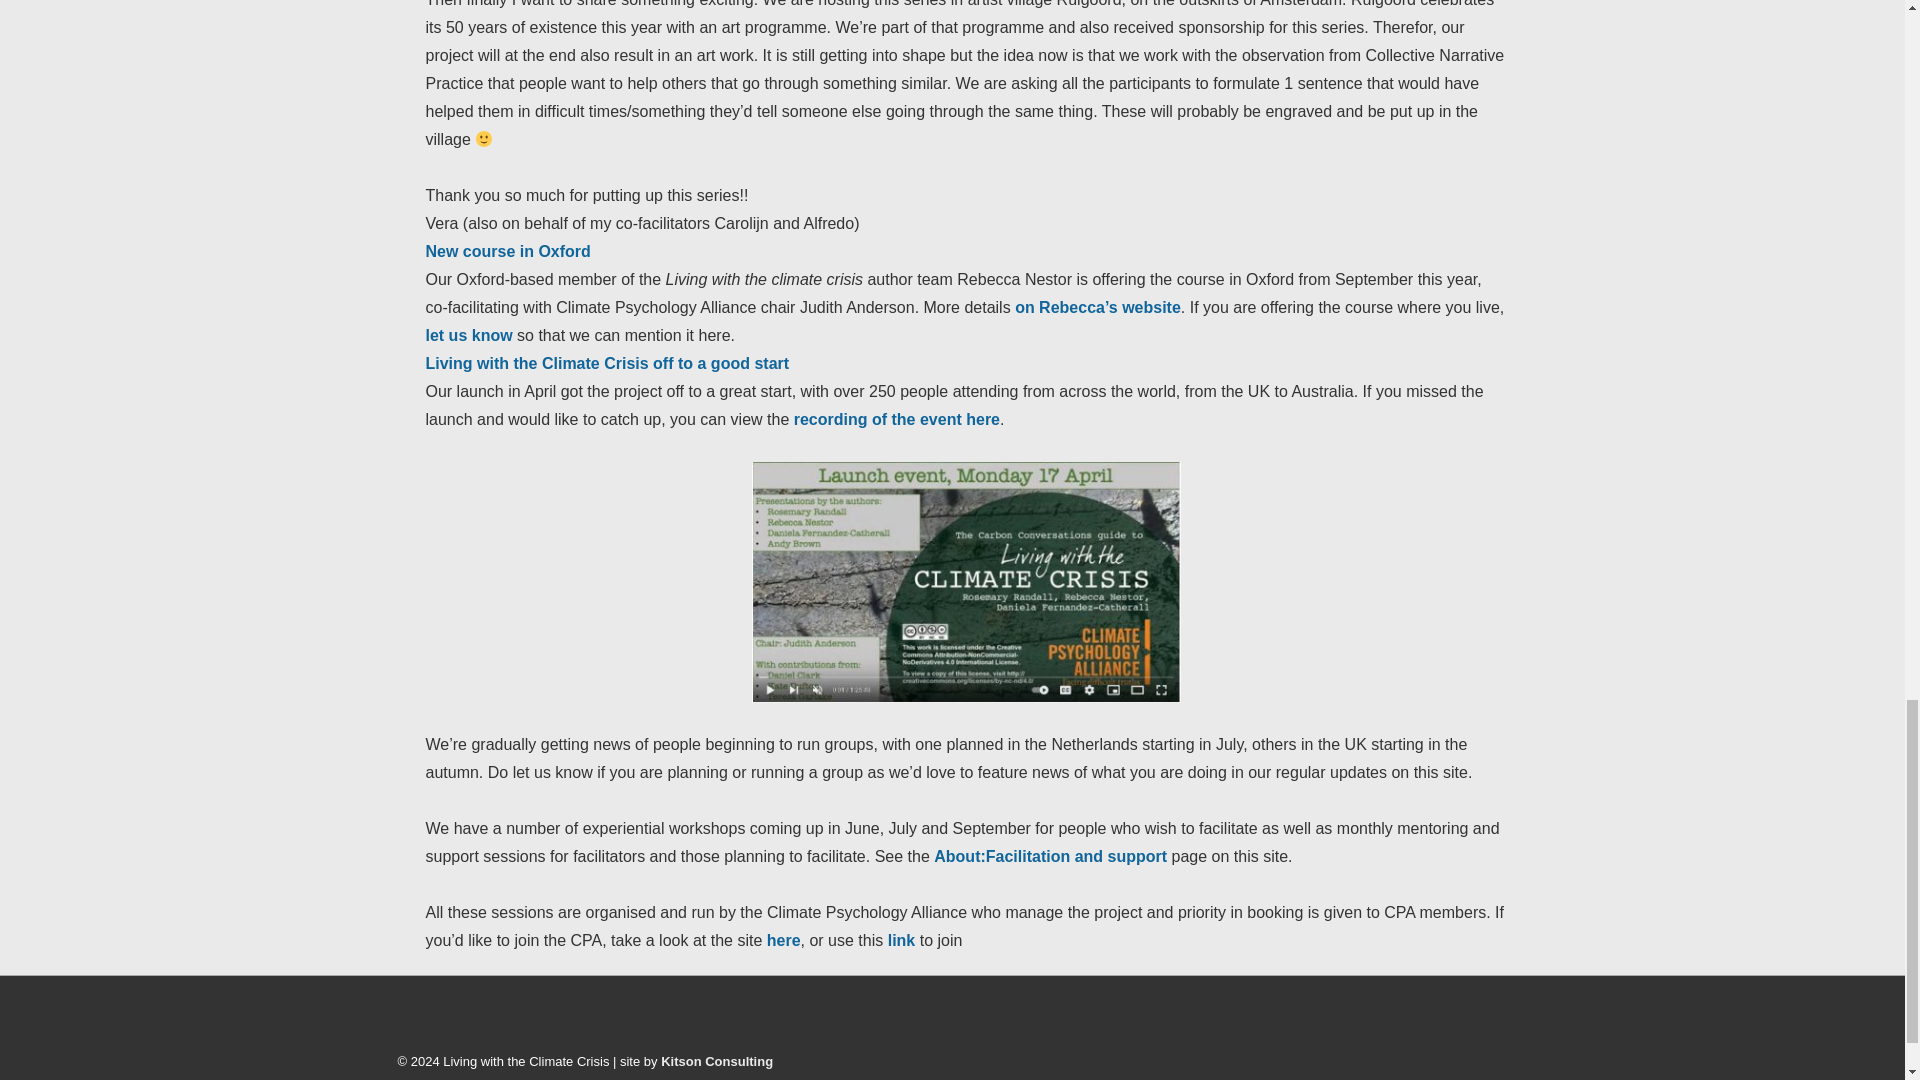  What do you see at coordinates (899, 940) in the screenshot?
I see `link` at bounding box center [899, 940].